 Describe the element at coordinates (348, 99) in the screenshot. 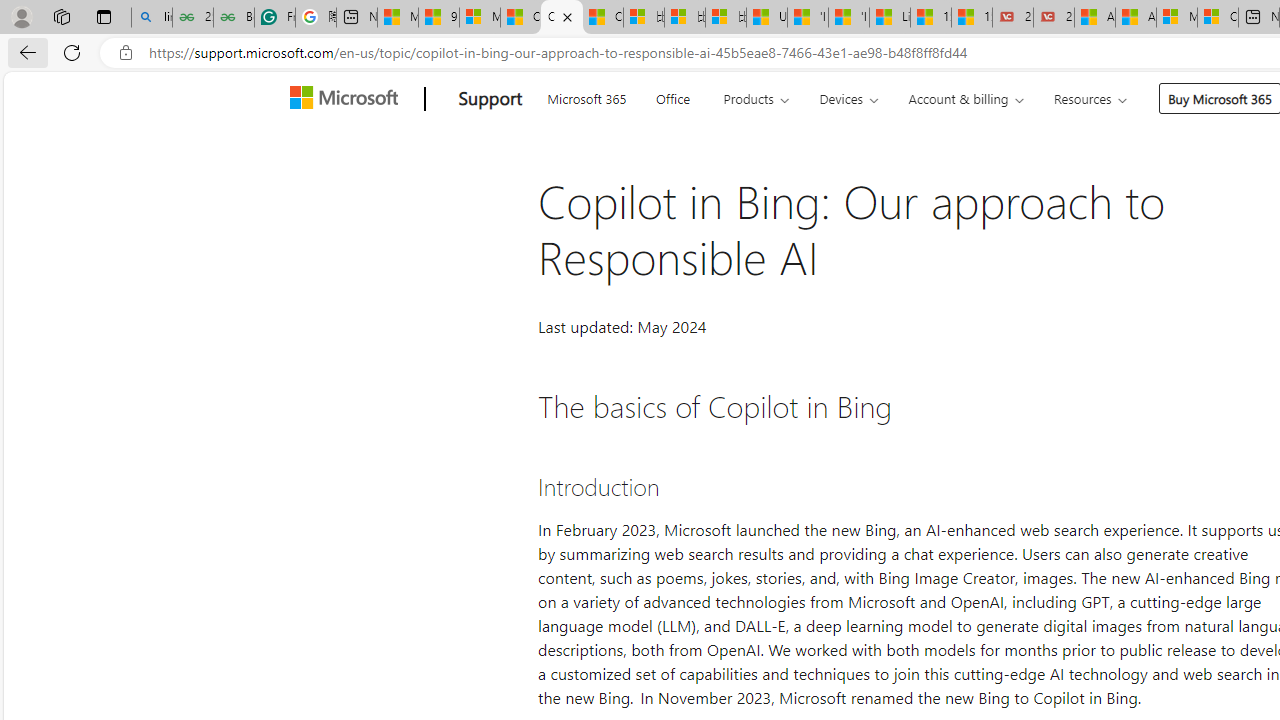

I see `Microsoft` at that location.